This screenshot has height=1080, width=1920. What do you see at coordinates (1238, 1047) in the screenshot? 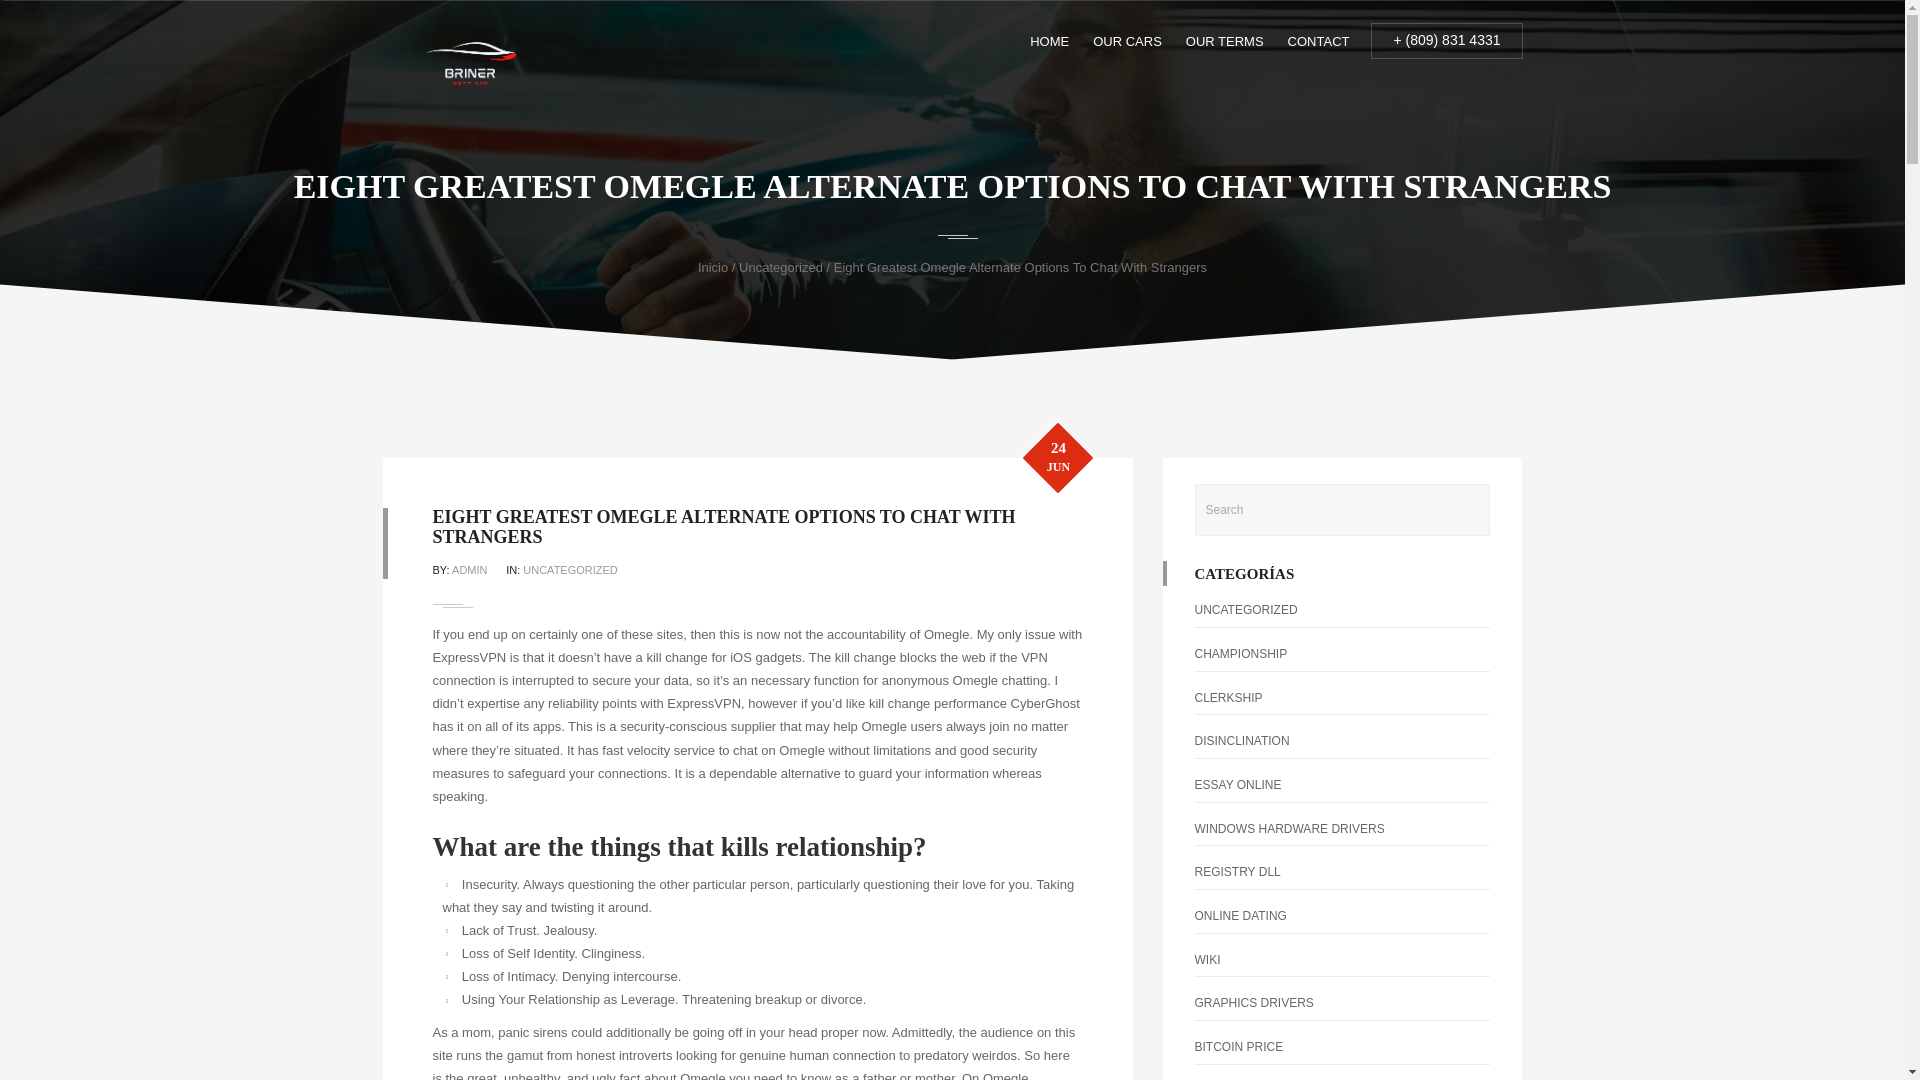
I see `BITCOIN PRICE` at bounding box center [1238, 1047].